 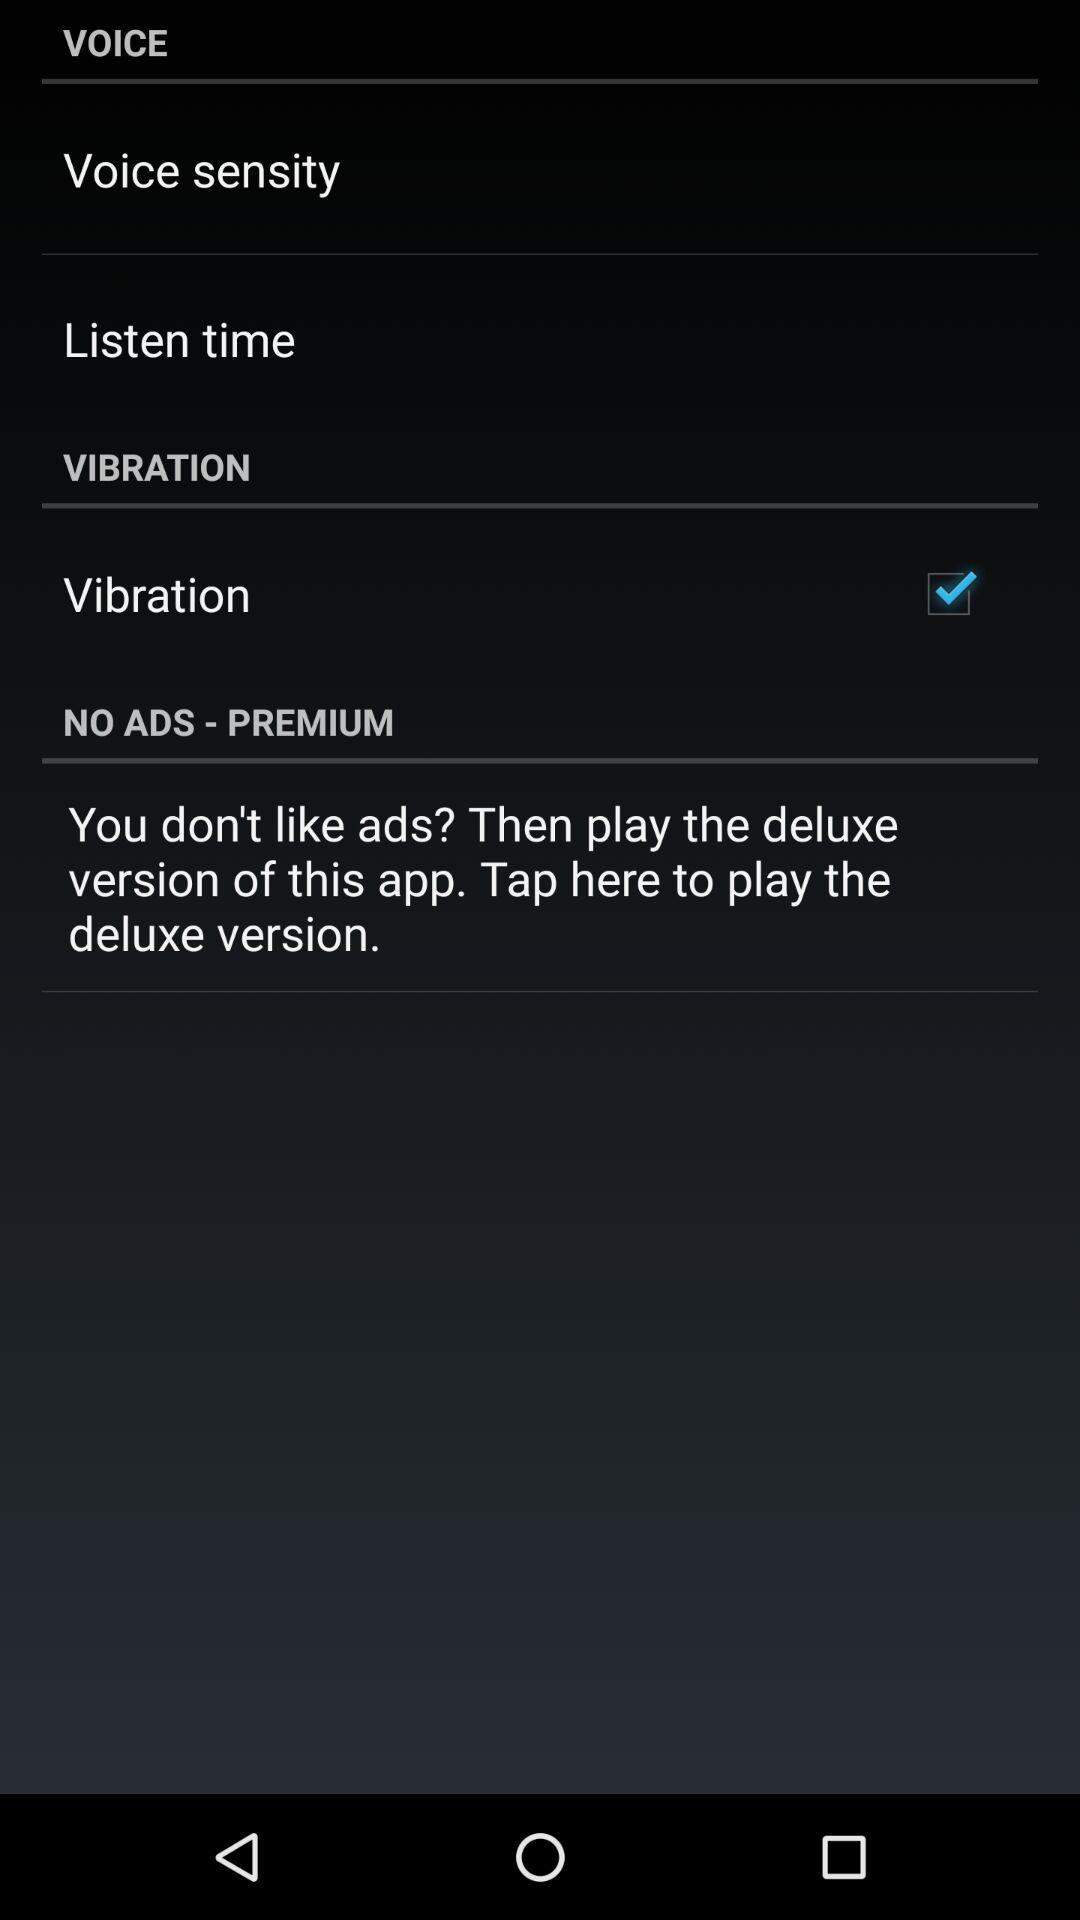 What do you see at coordinates (540, 878) in the screenshot?
I see `choose you don t item` at bounding box center [540, 878].